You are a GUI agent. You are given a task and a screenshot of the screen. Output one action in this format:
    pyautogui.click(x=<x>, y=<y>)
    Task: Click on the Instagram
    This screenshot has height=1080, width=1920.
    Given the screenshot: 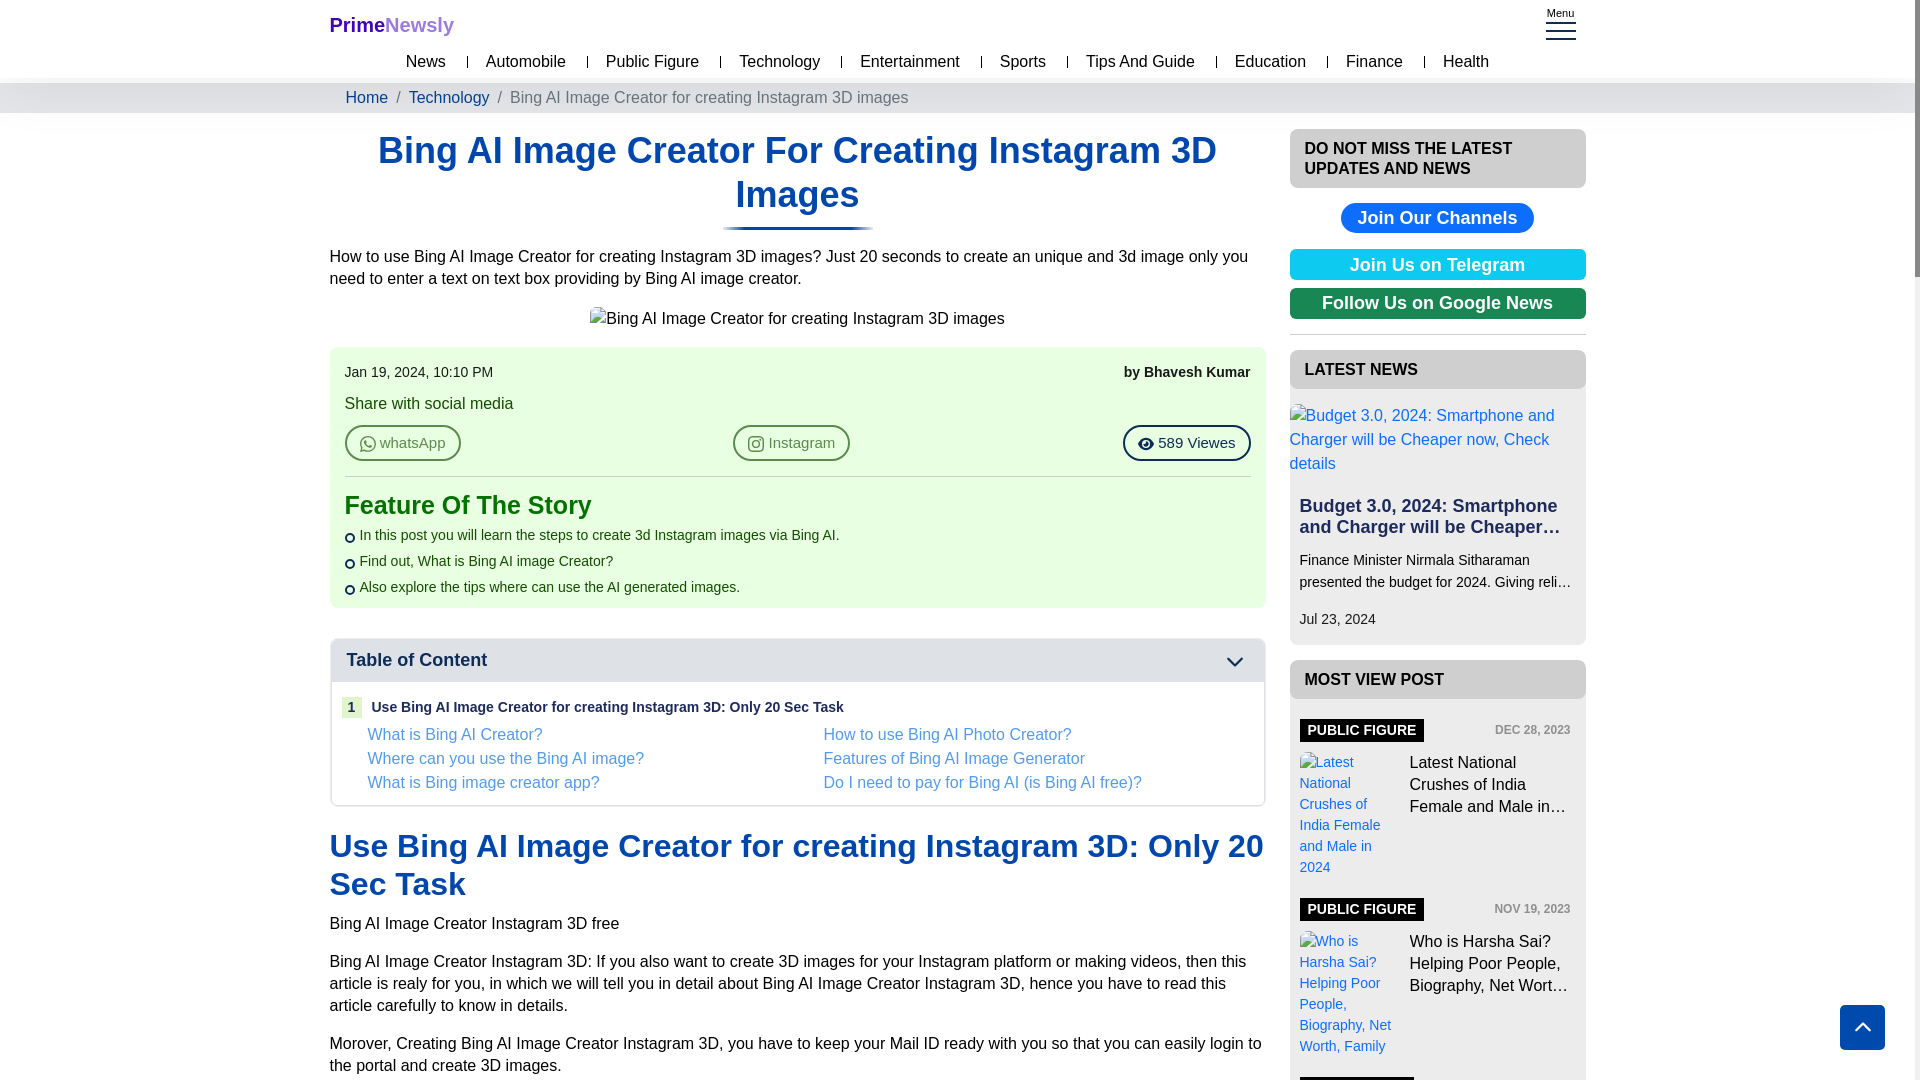 What is the action you would take?
    pyautogui.click(x=792, y=444)
    